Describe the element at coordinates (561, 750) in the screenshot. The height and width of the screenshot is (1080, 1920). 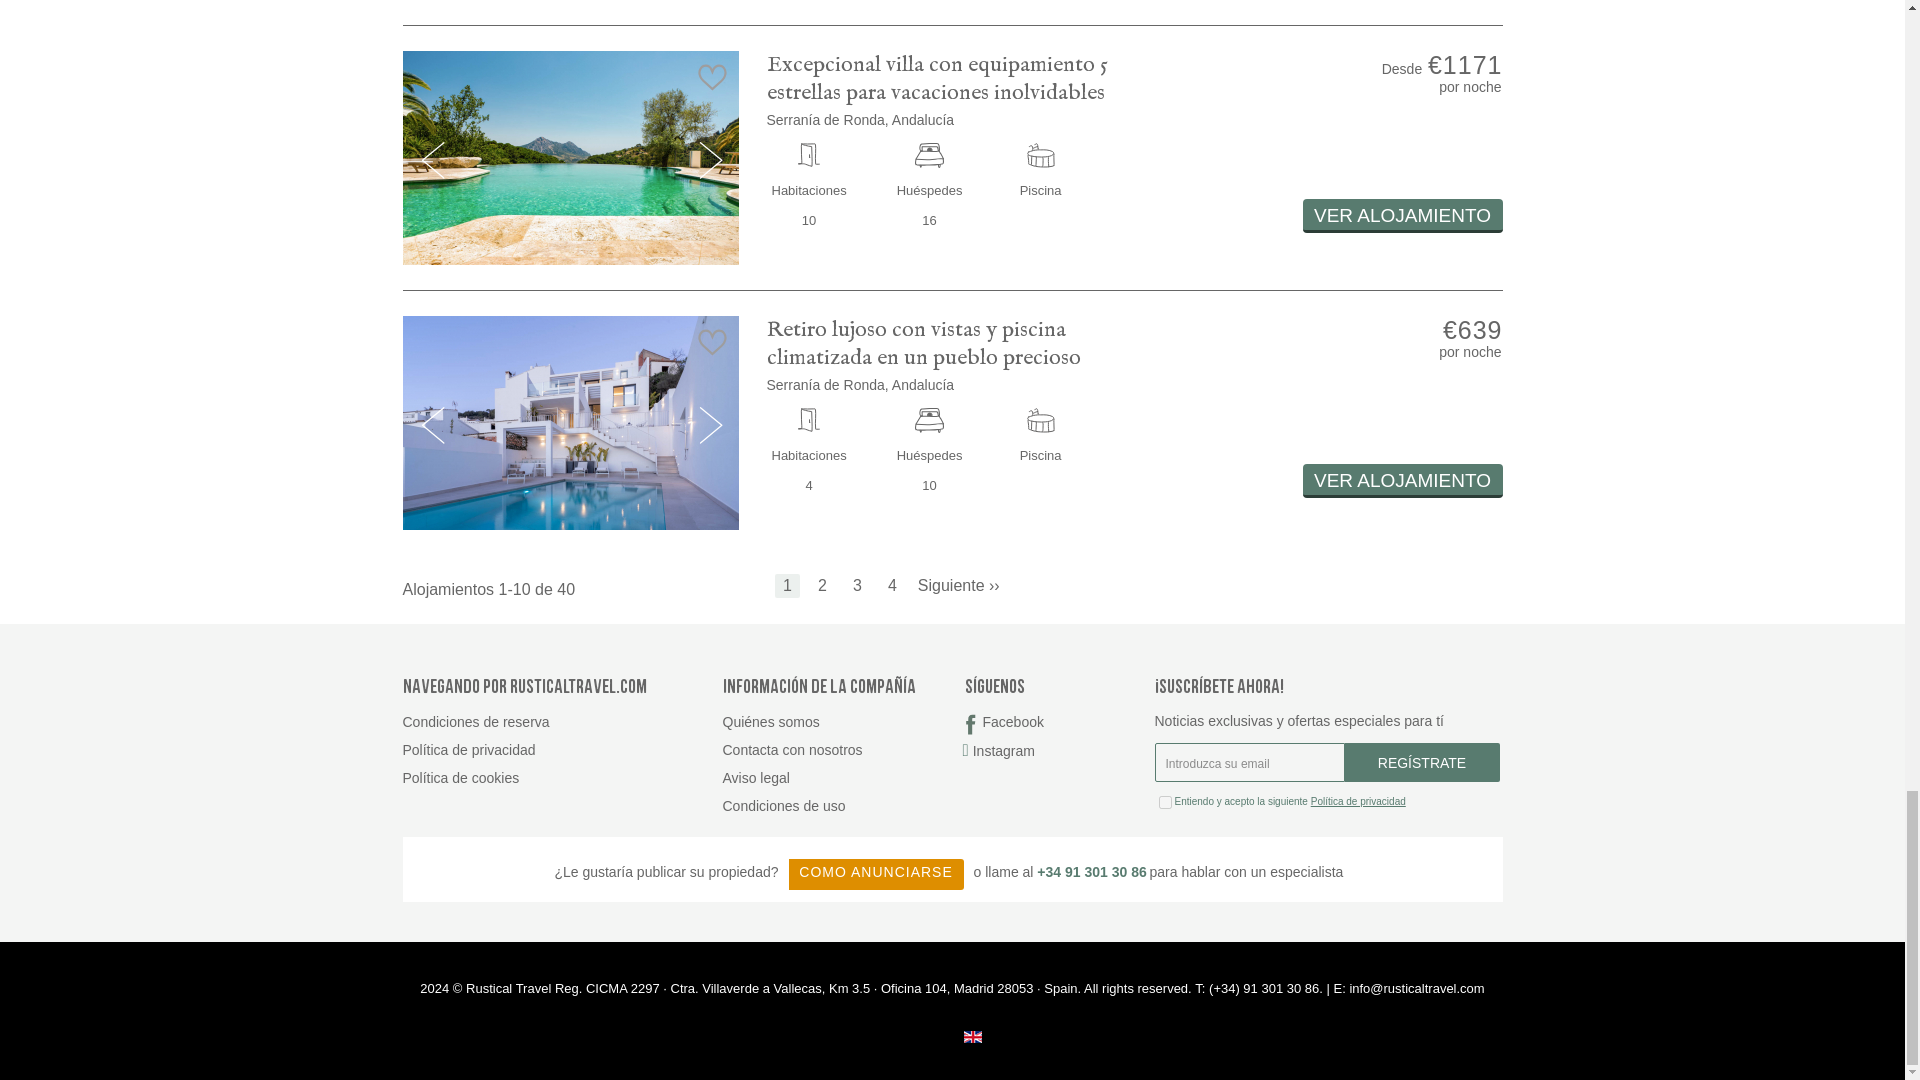
I see `Leer nuestra politica de privacidad` at that location.